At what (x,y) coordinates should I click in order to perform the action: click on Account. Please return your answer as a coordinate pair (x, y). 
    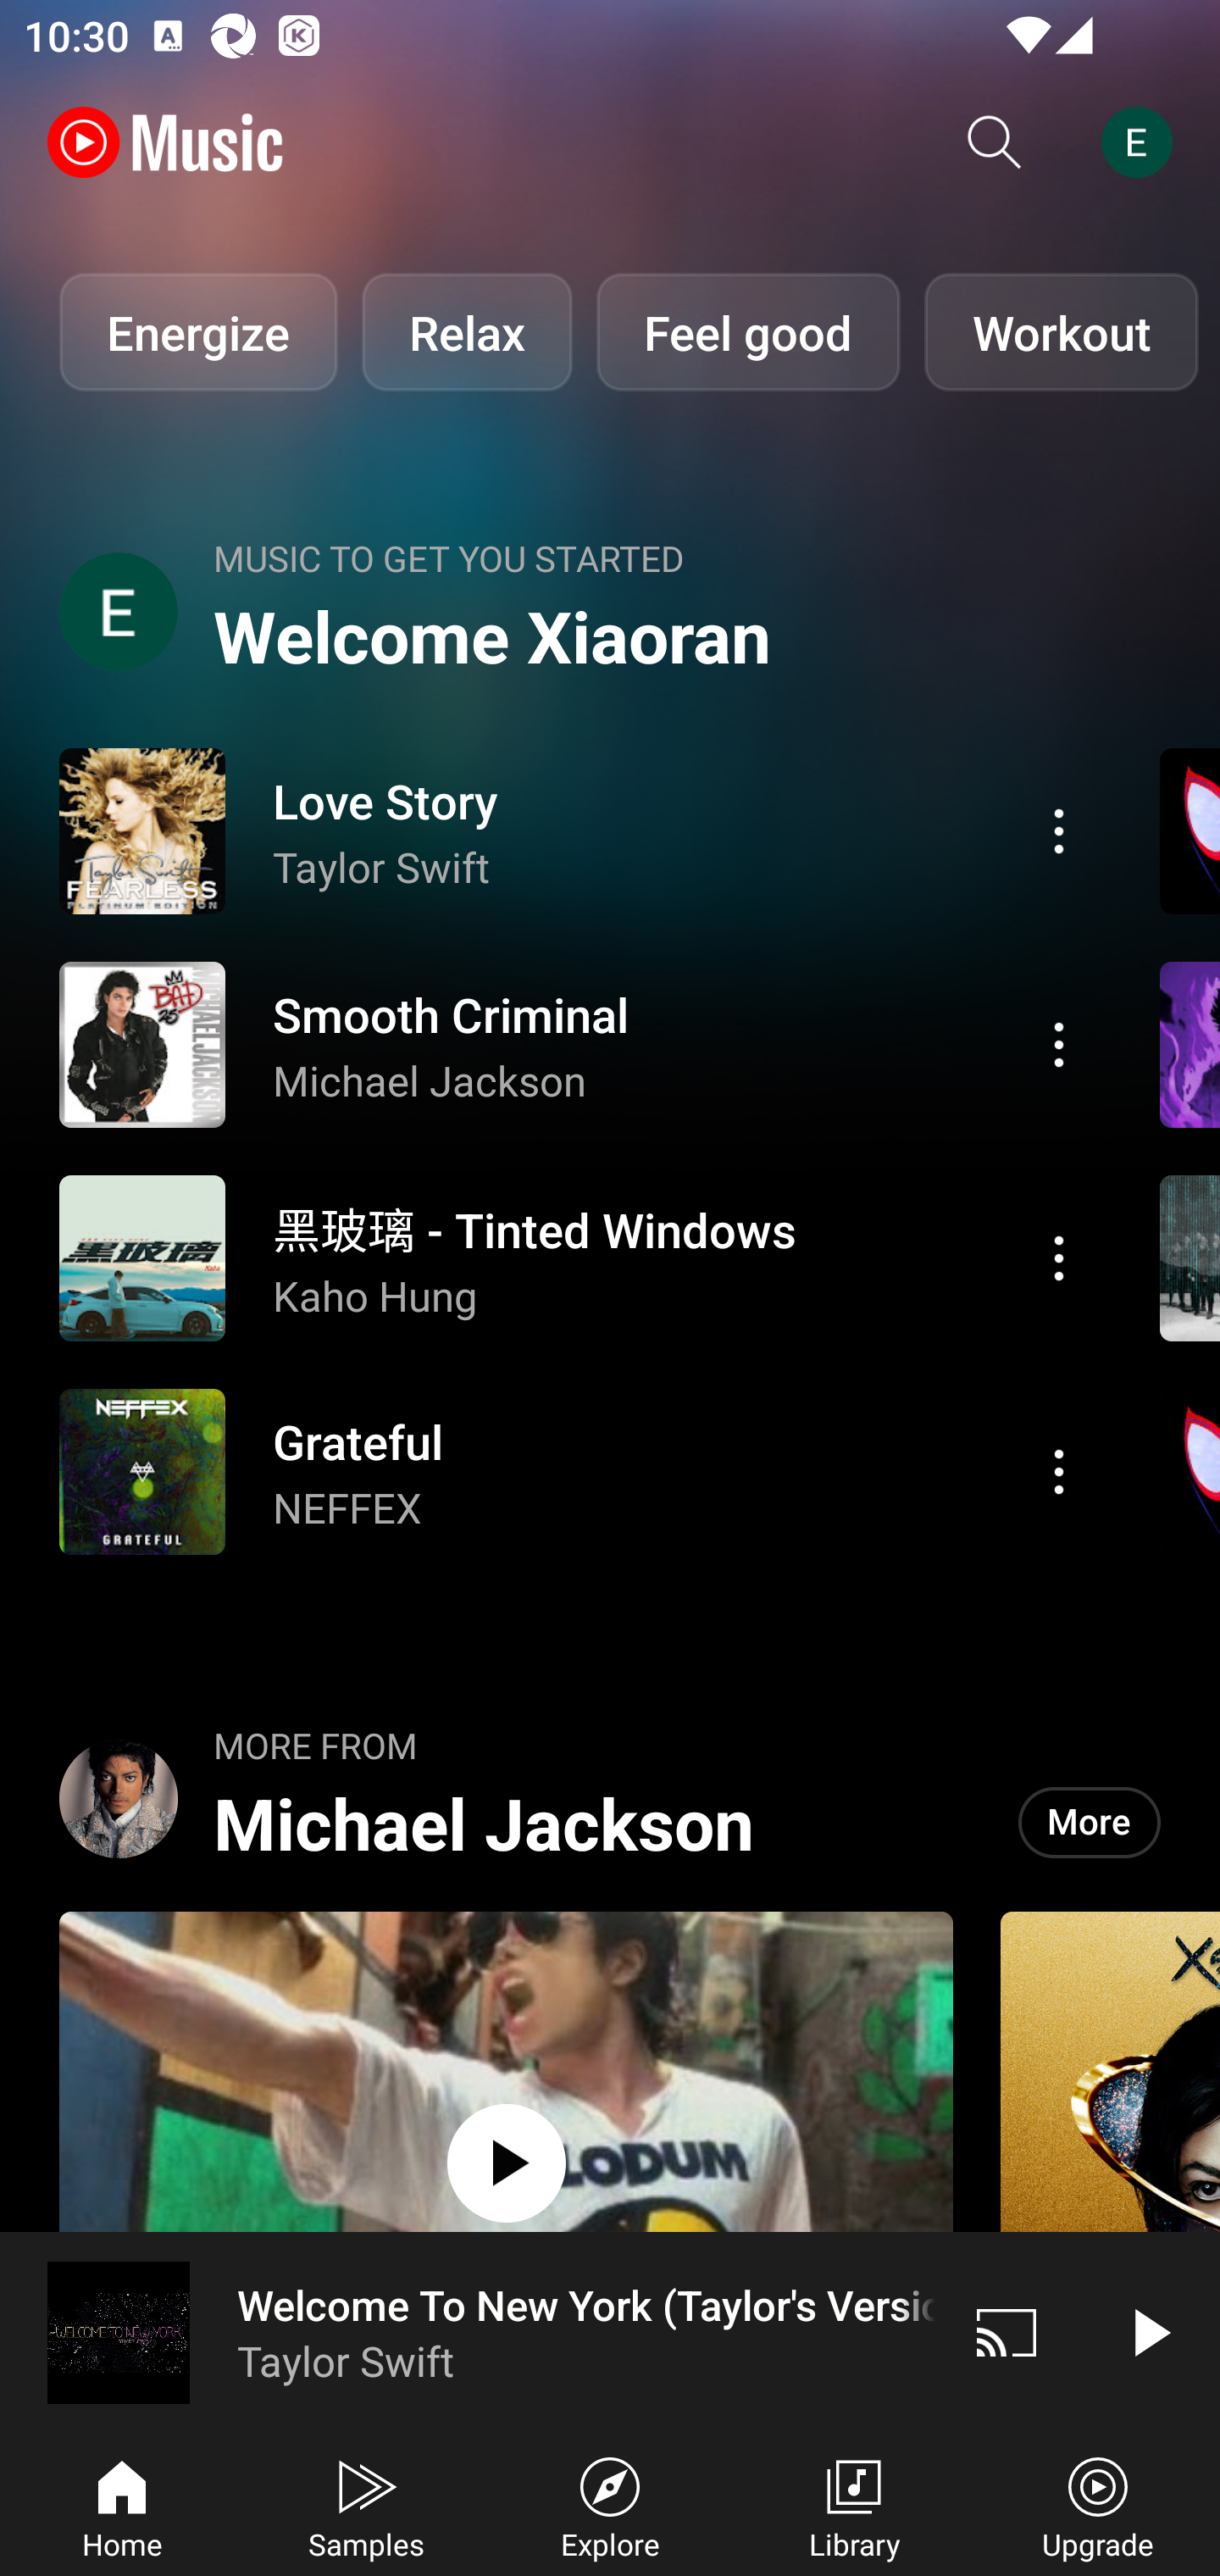
    Looking at the image, I should click on (1143, 142).